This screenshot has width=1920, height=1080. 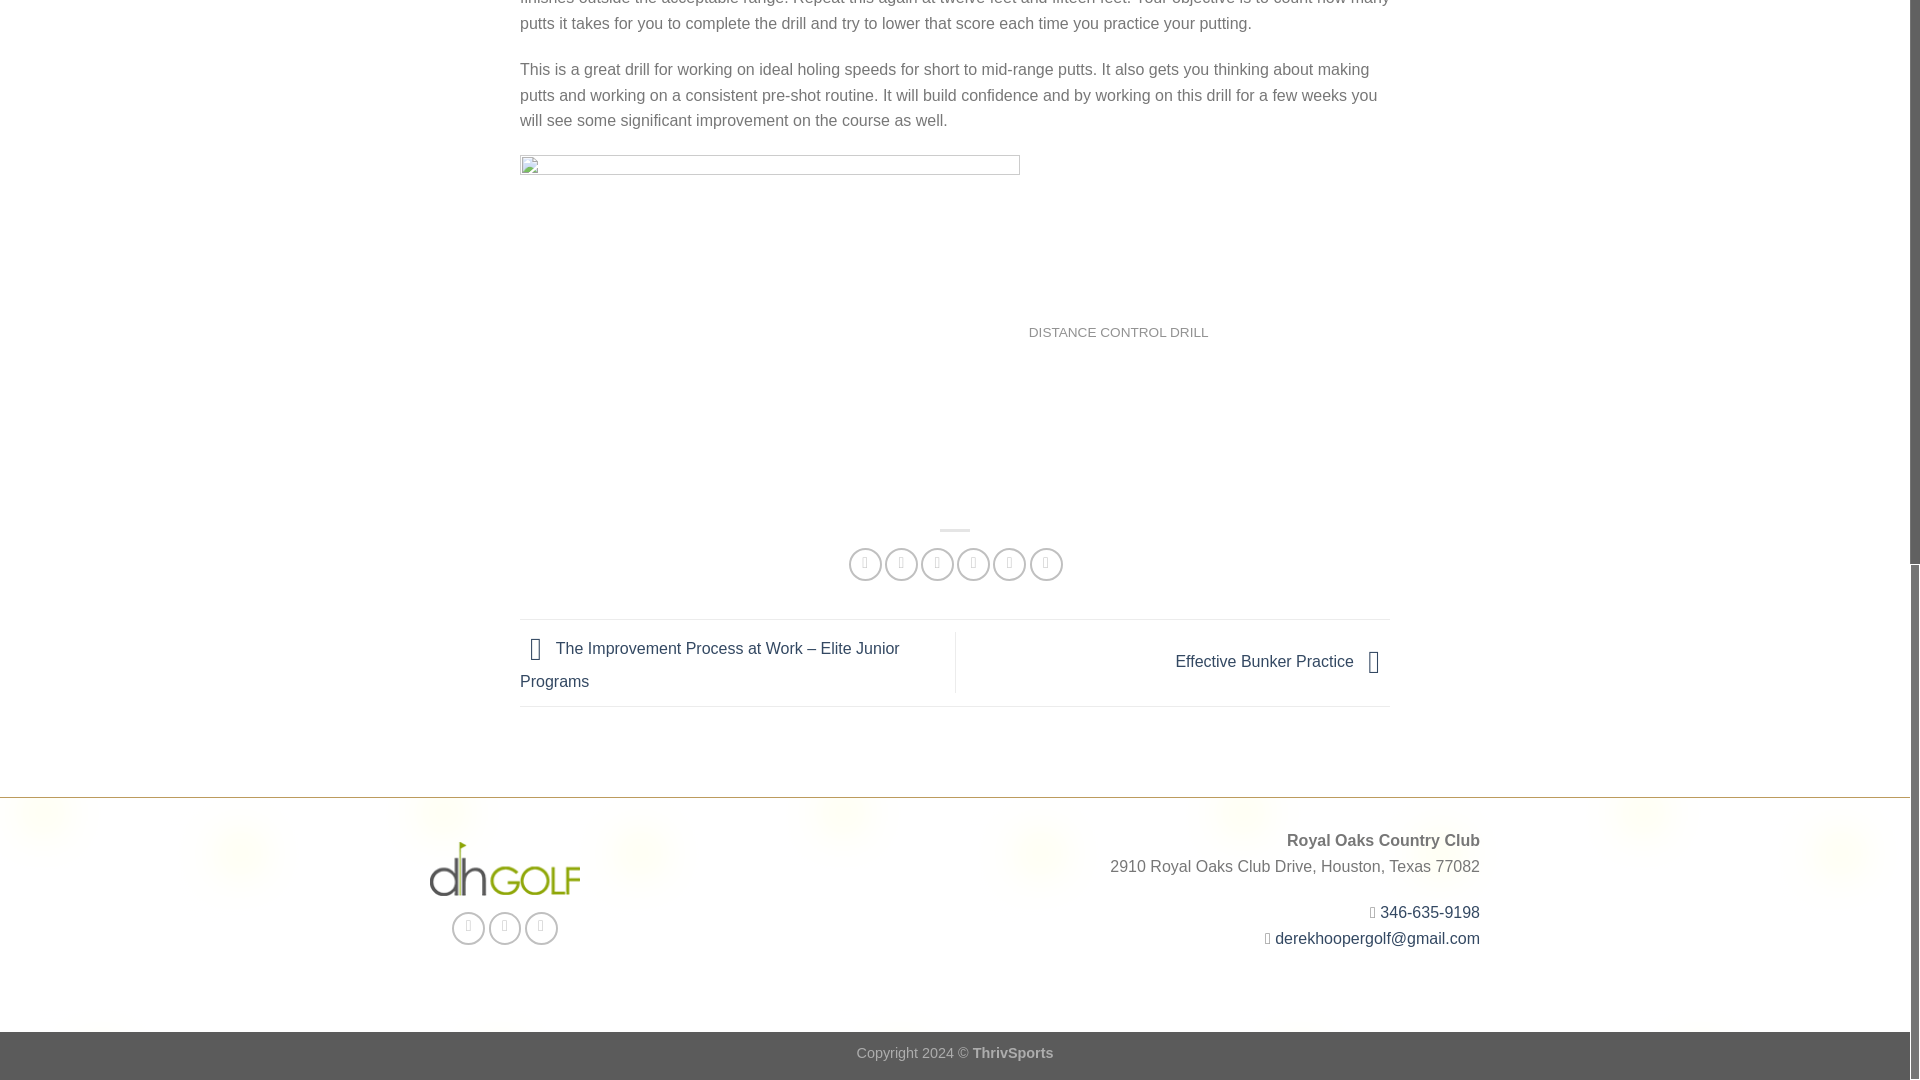 What do you see at coordinates (901, 564) in the screenshot?
I see `Share on Twitter` at bounding box center [901, 564].